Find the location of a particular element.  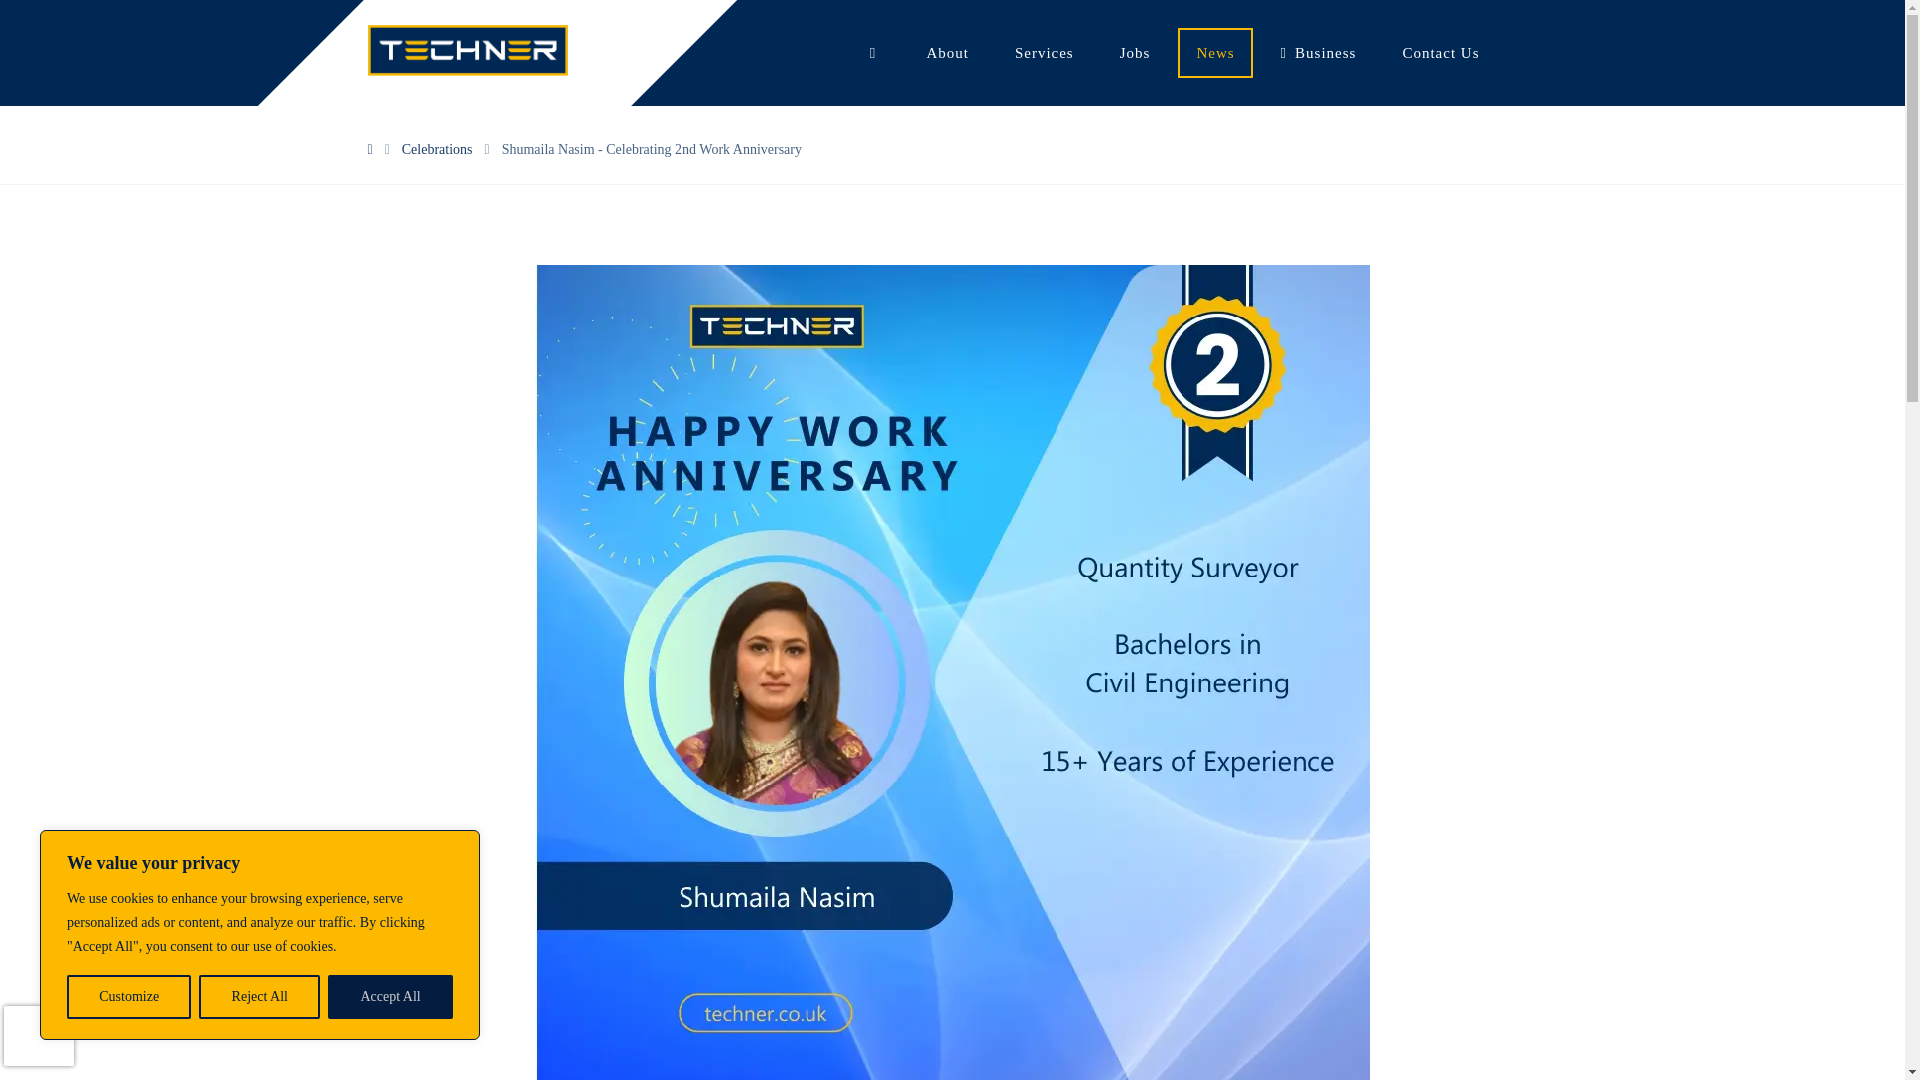

Services is located at coordinates (1044, 52).